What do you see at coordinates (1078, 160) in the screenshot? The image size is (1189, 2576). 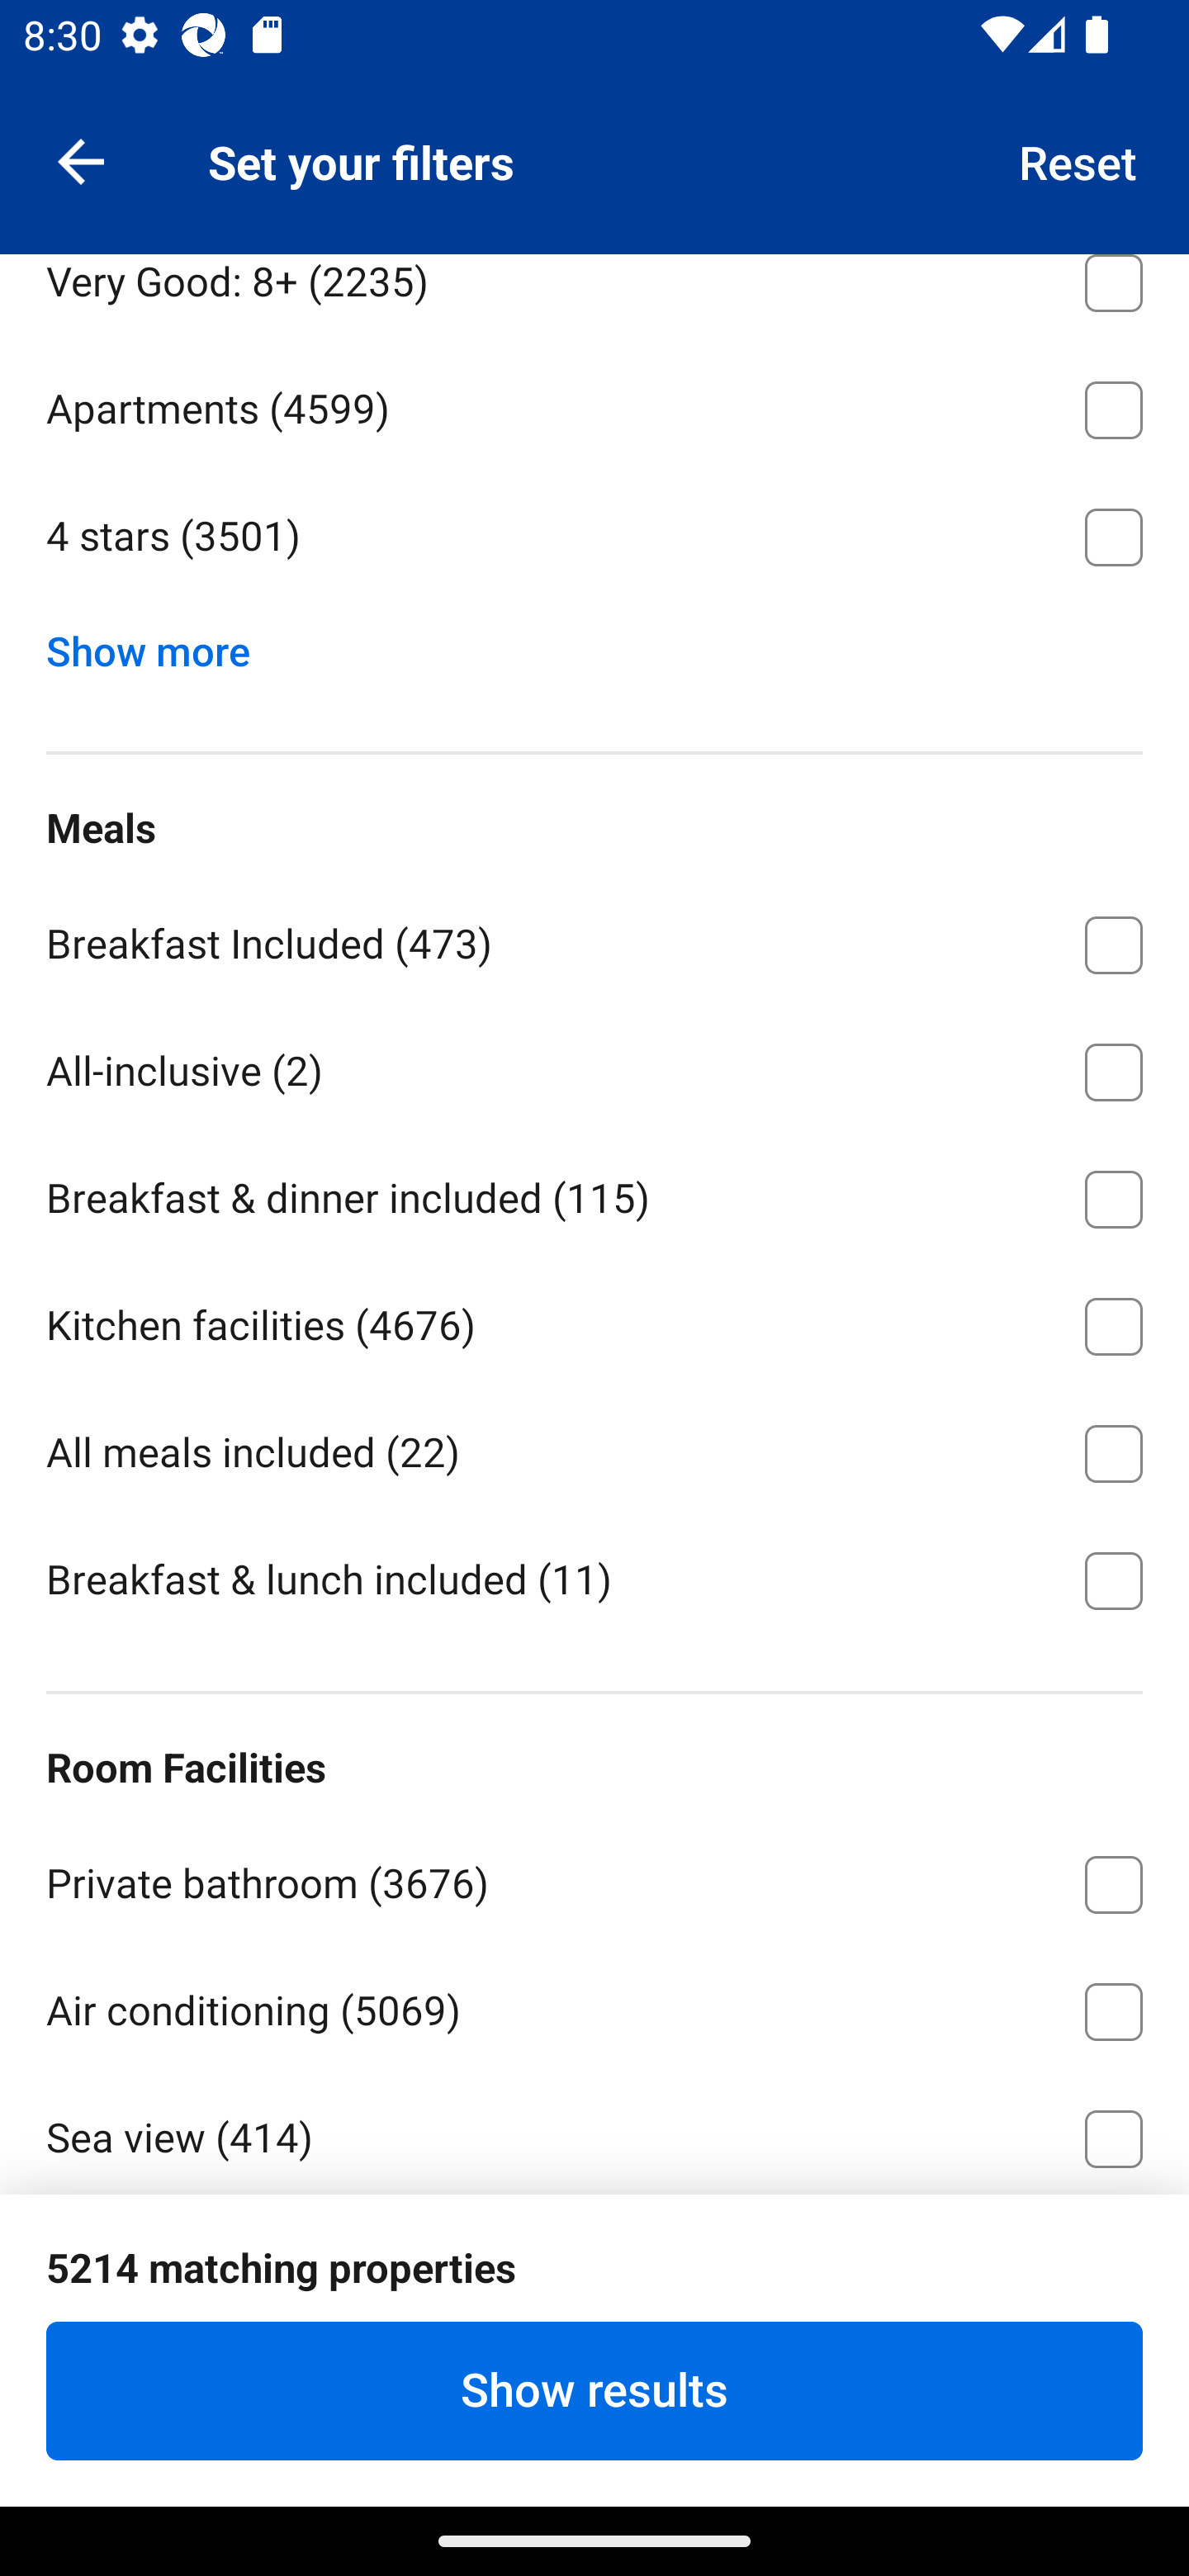 I see `Reset` at bounding box center [1078, 160].